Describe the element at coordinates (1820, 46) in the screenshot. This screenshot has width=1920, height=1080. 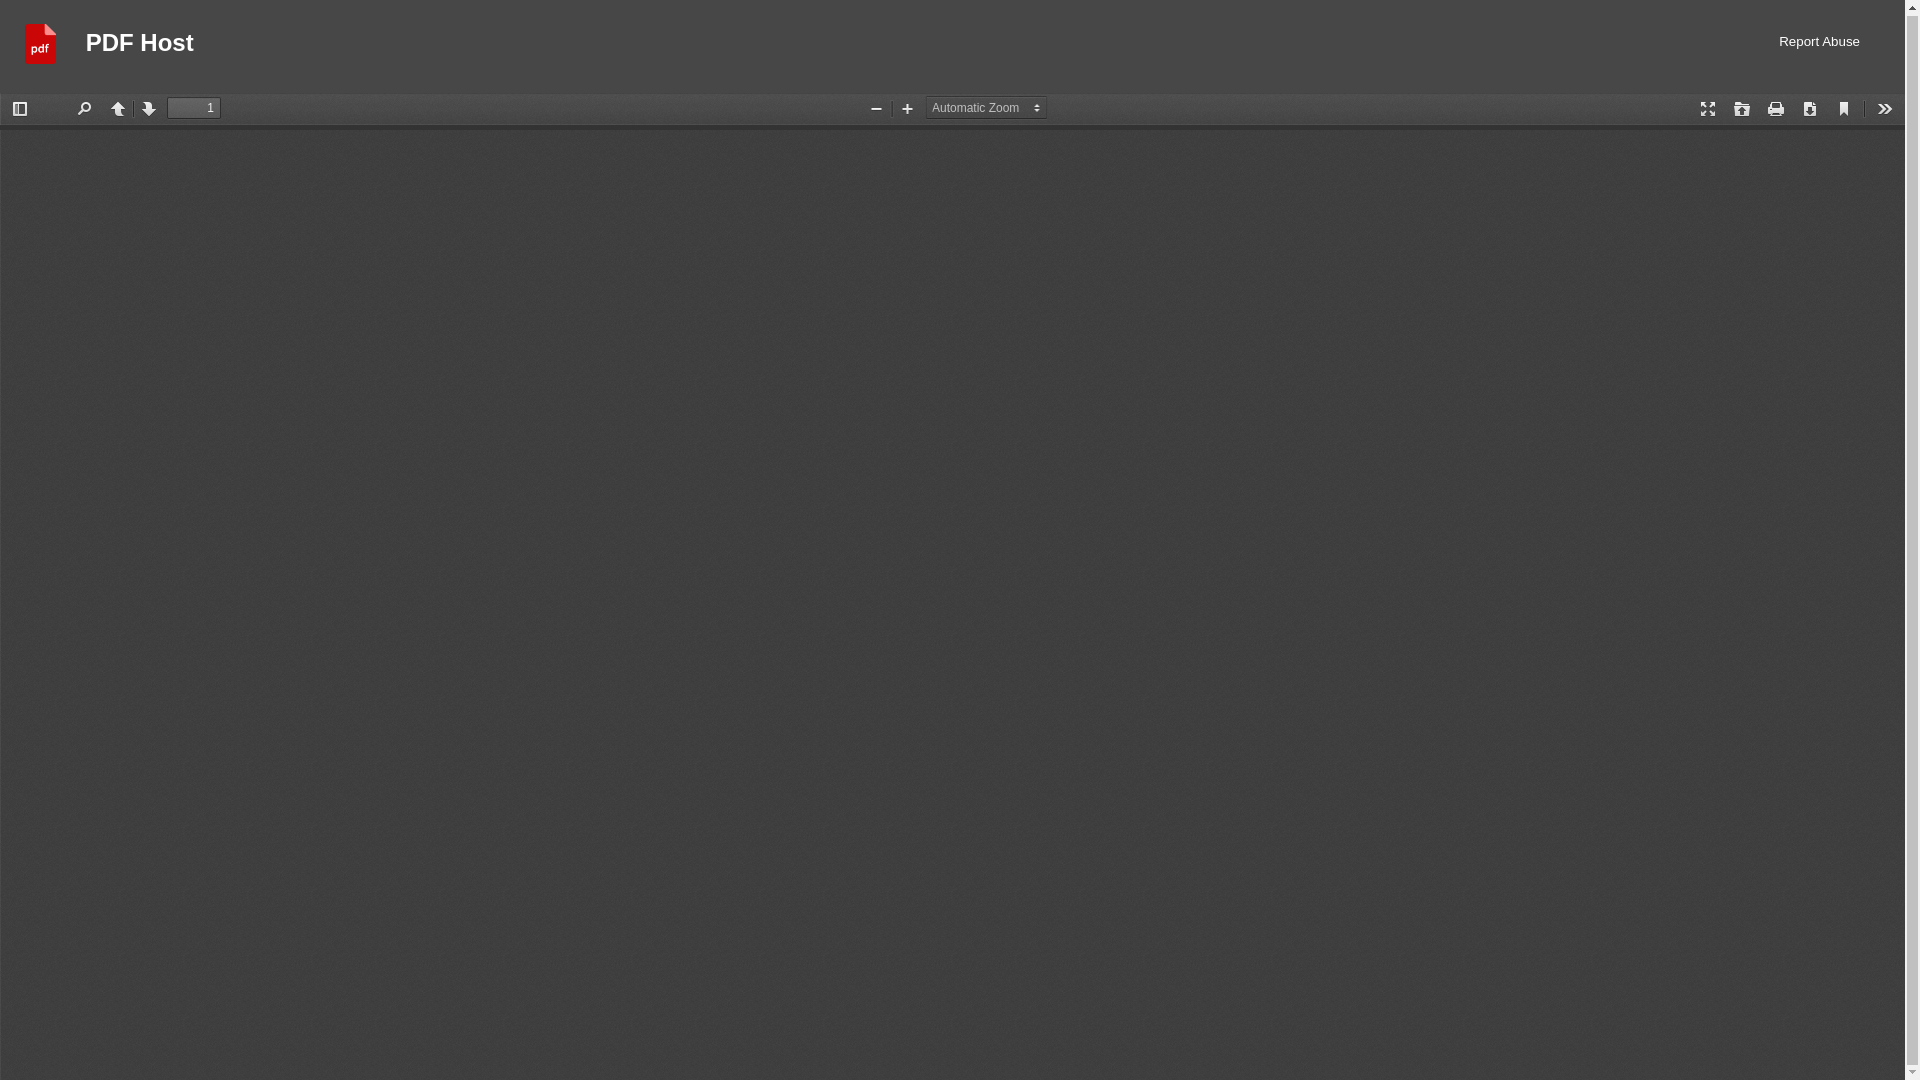
I see `Report Abuse` at that location.